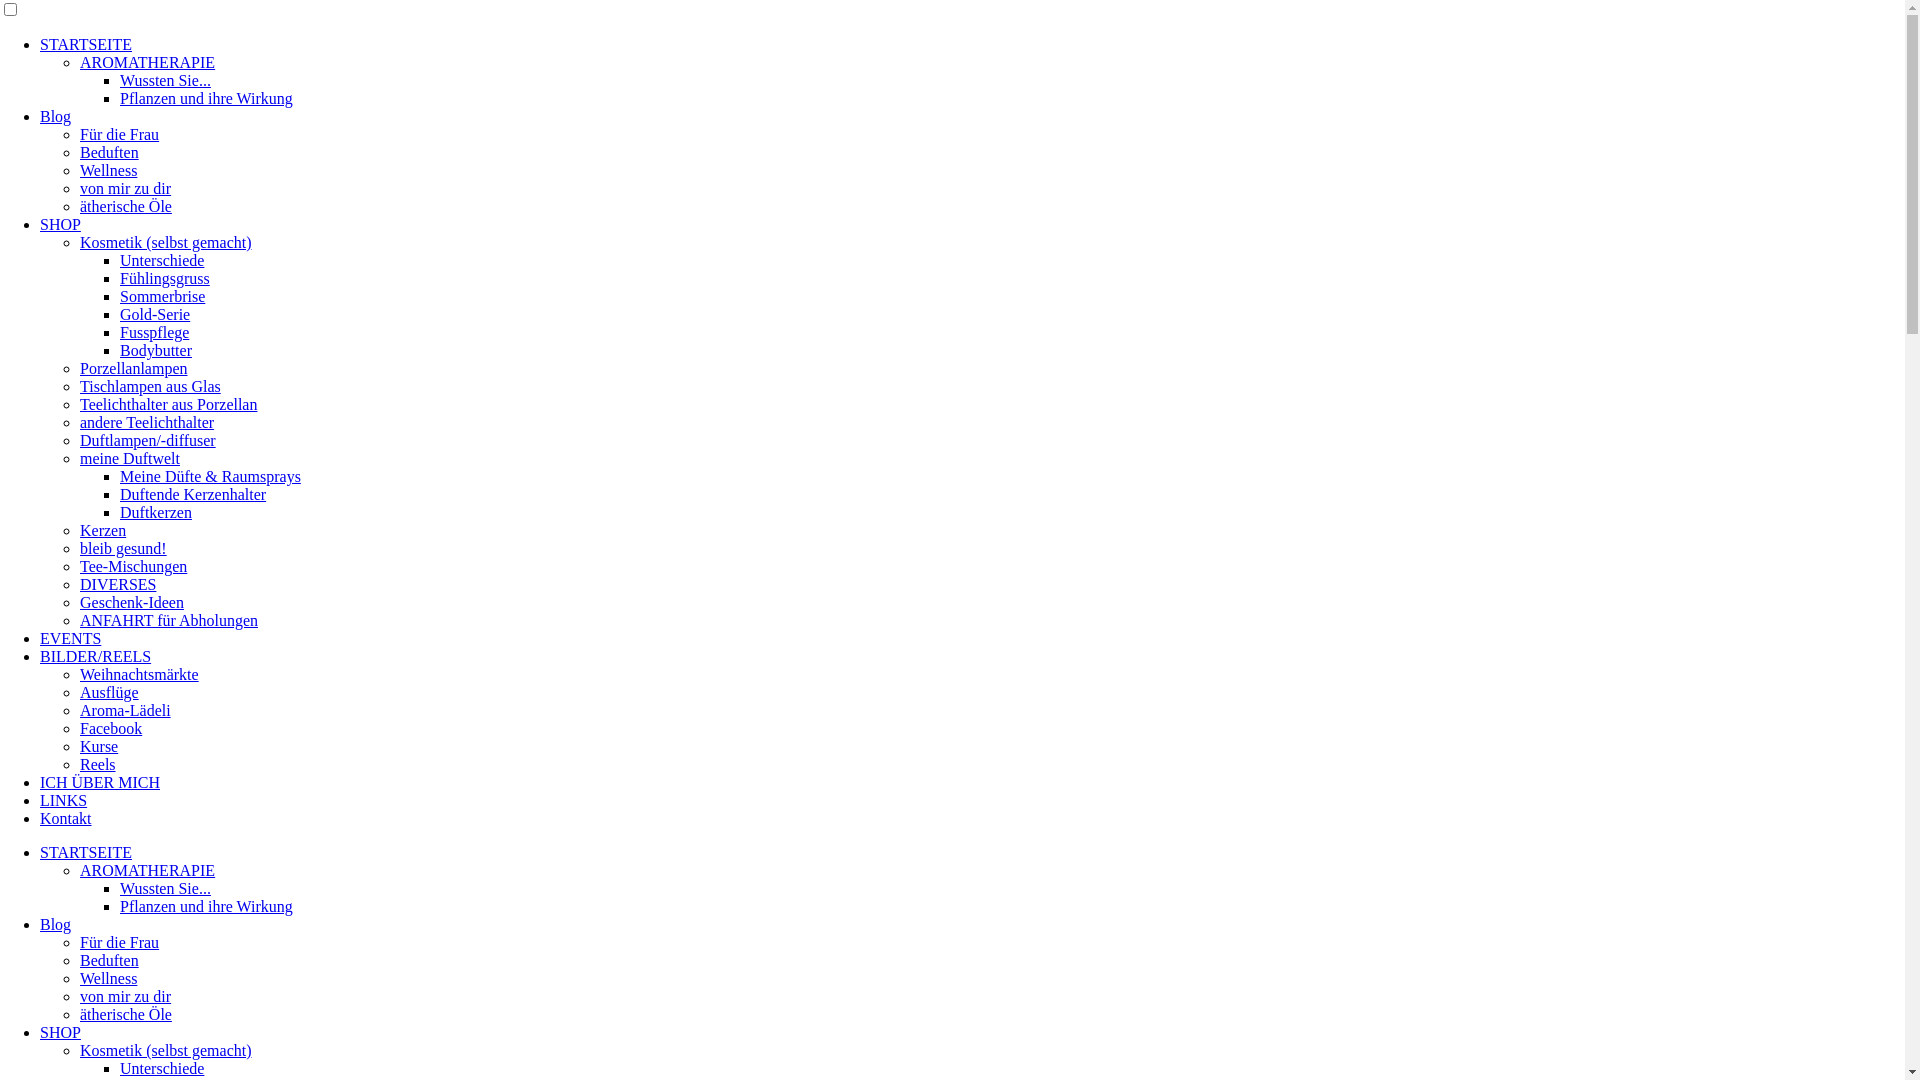 The image size is (1920, 1080). I want to click on SHOP, so click(60, 1032).